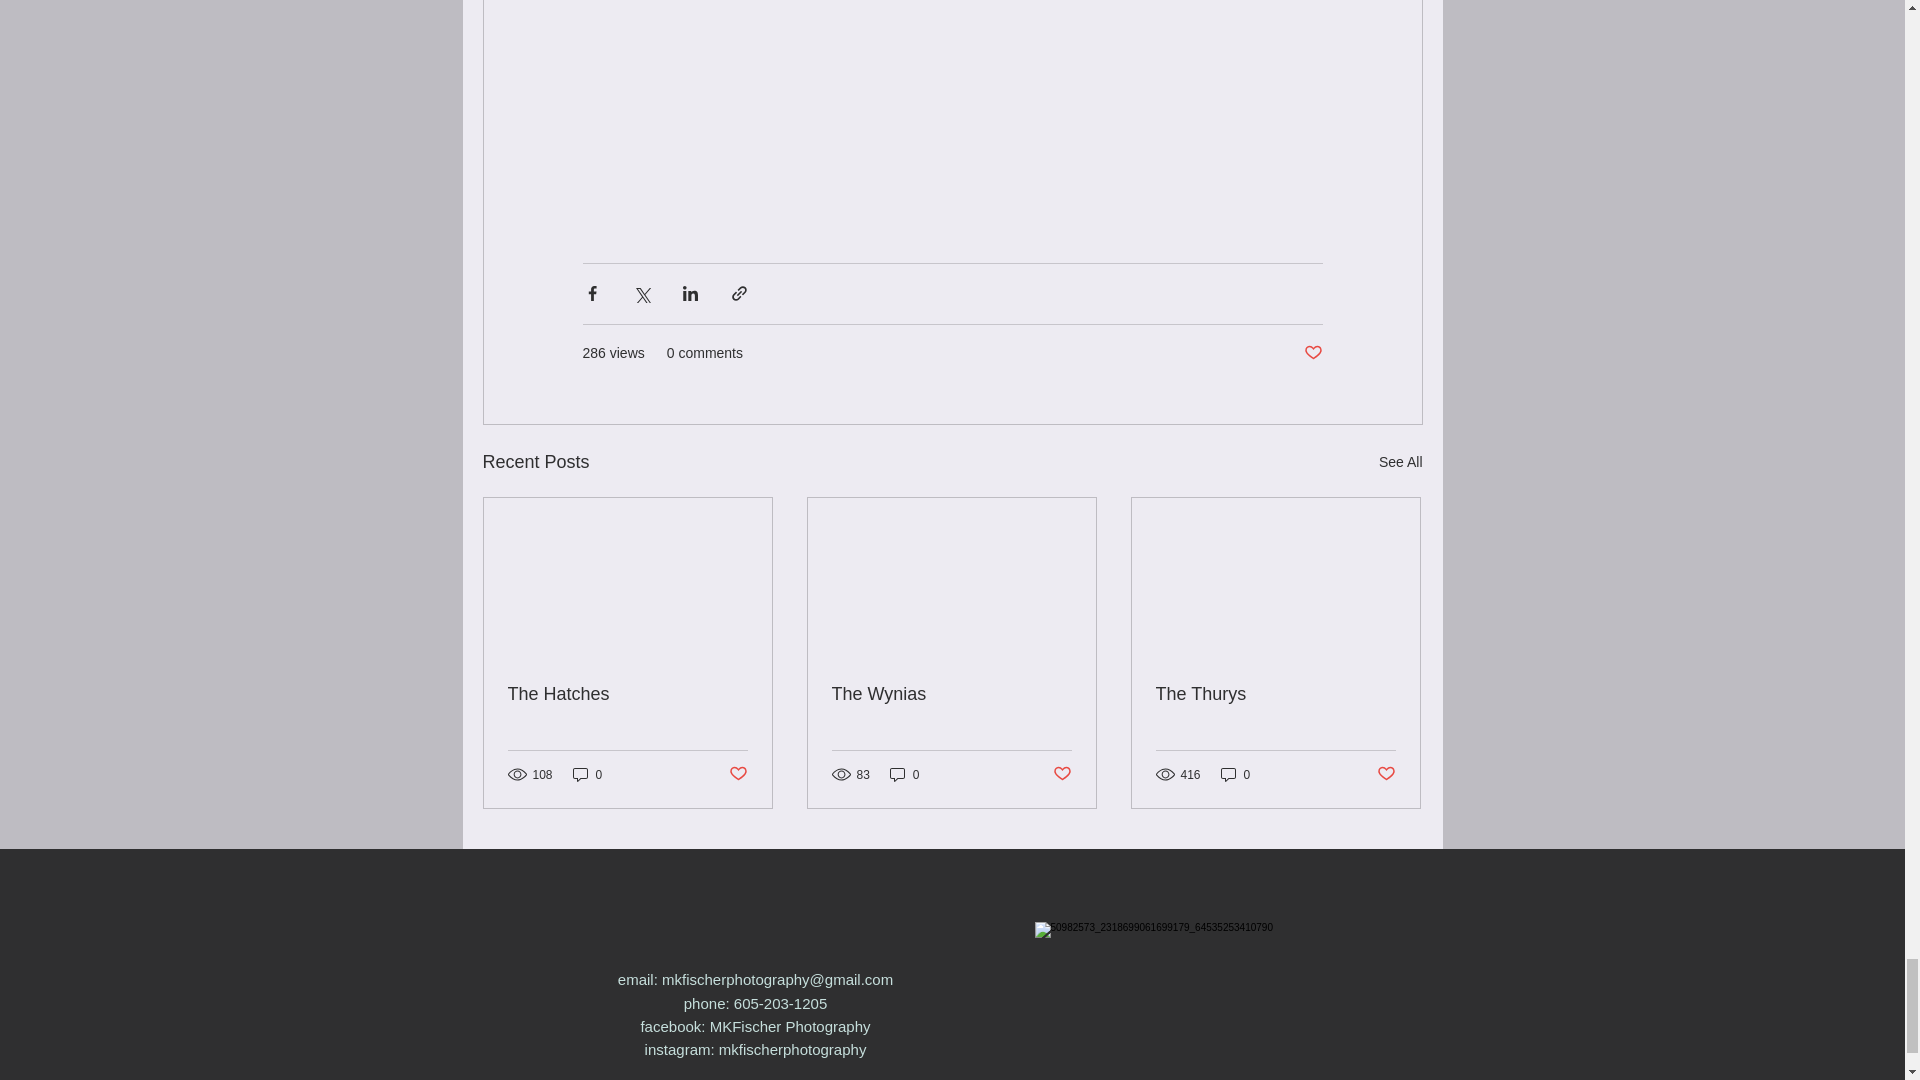 The image size is (1920, 1080). I want to click on Post not marked as liked, so click(1062, 774).